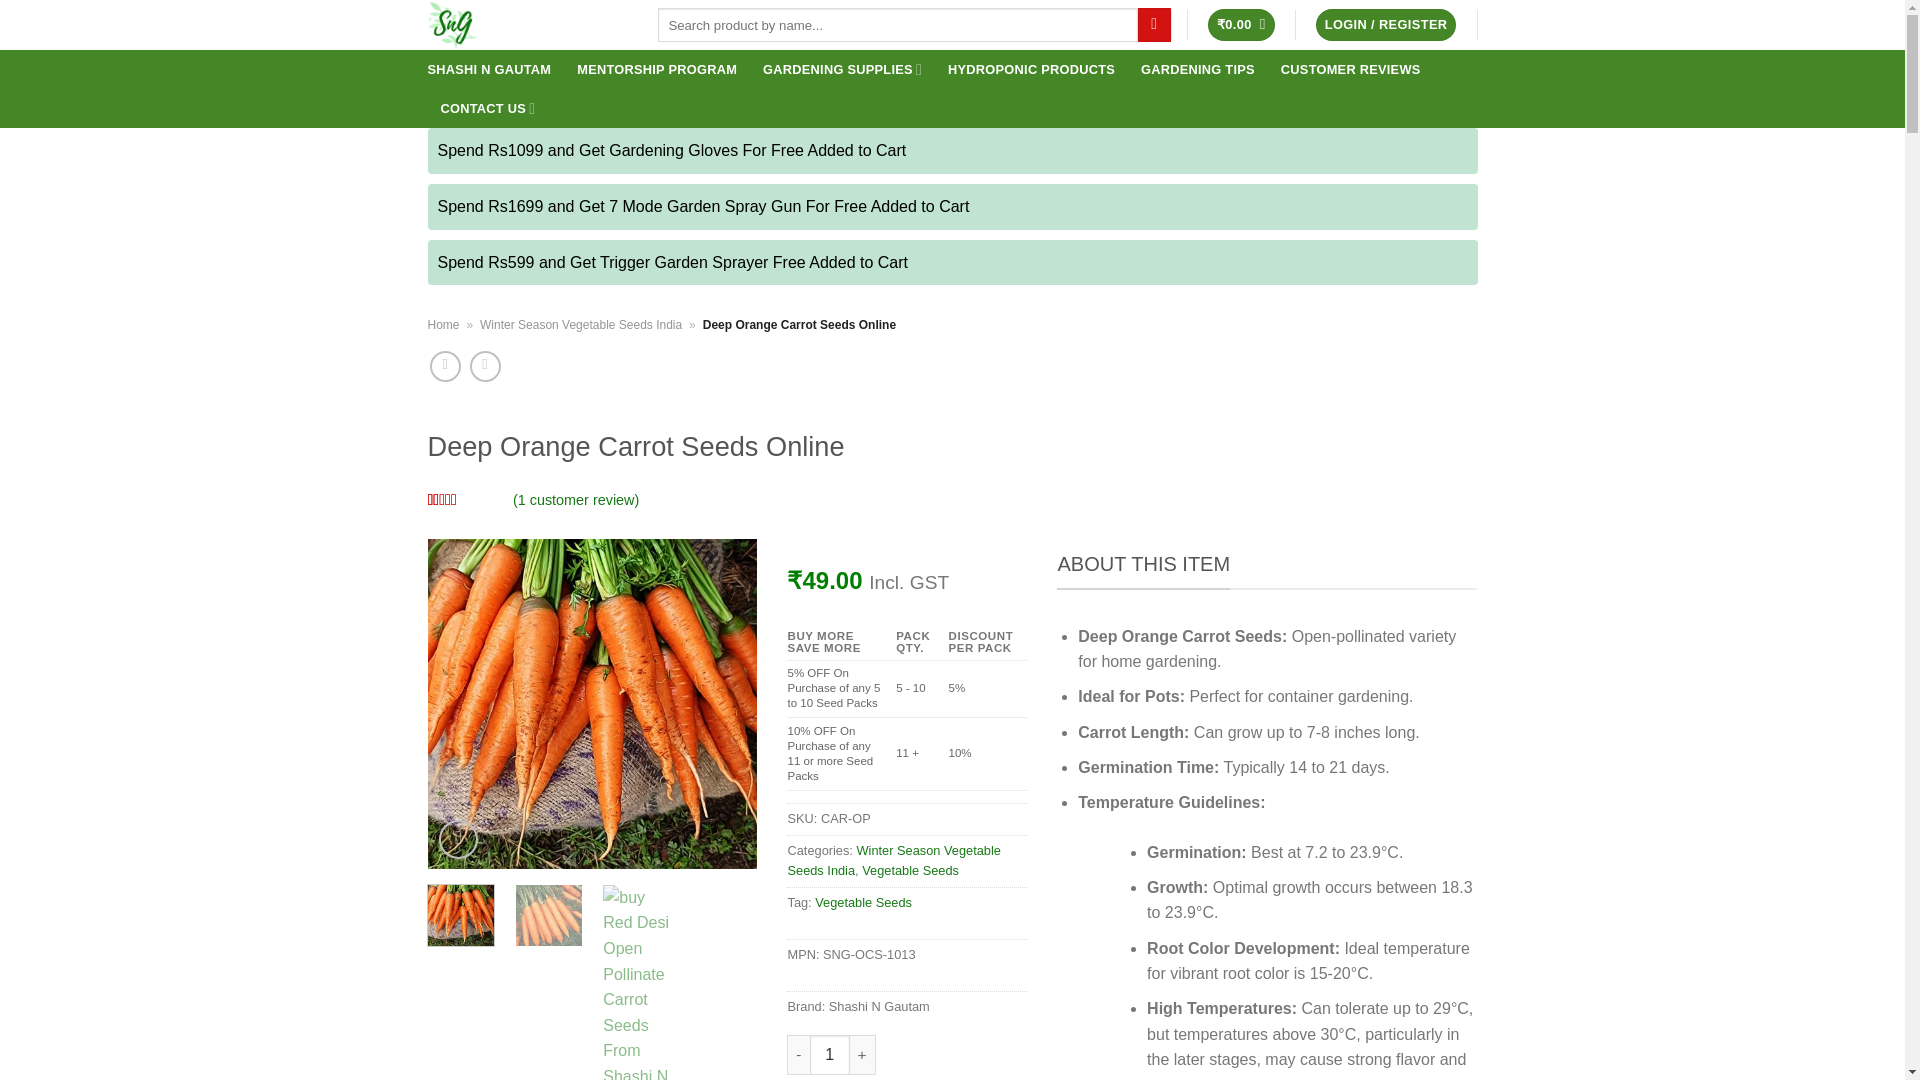 The width and height of the screenshot is (1920, 1080). What do you see at coordinates (580, 324) in the screenshot?
I see `Winter Season Vegetable Seeds India` at bounding box center [580, 324].